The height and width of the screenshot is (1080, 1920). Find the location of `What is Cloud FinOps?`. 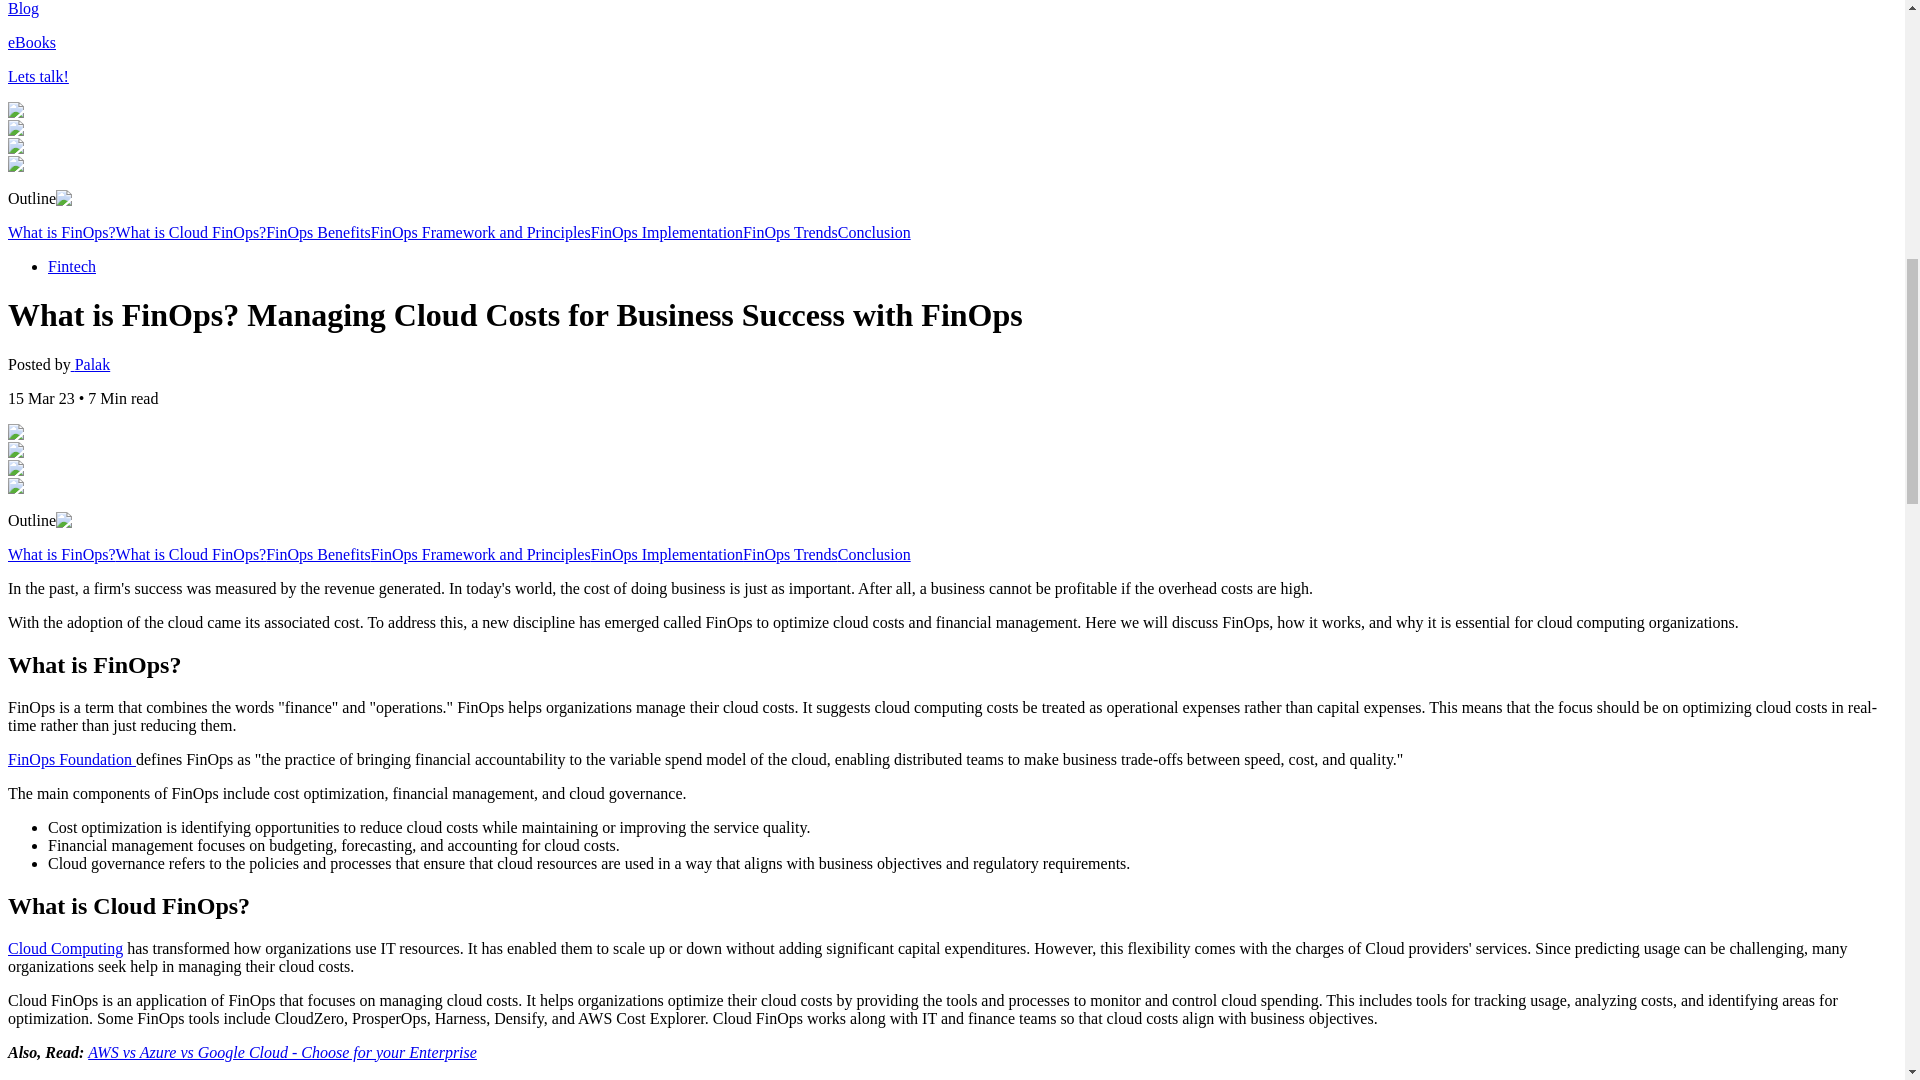

What is Cloud FinOps? is located at coordinates (190, 232).